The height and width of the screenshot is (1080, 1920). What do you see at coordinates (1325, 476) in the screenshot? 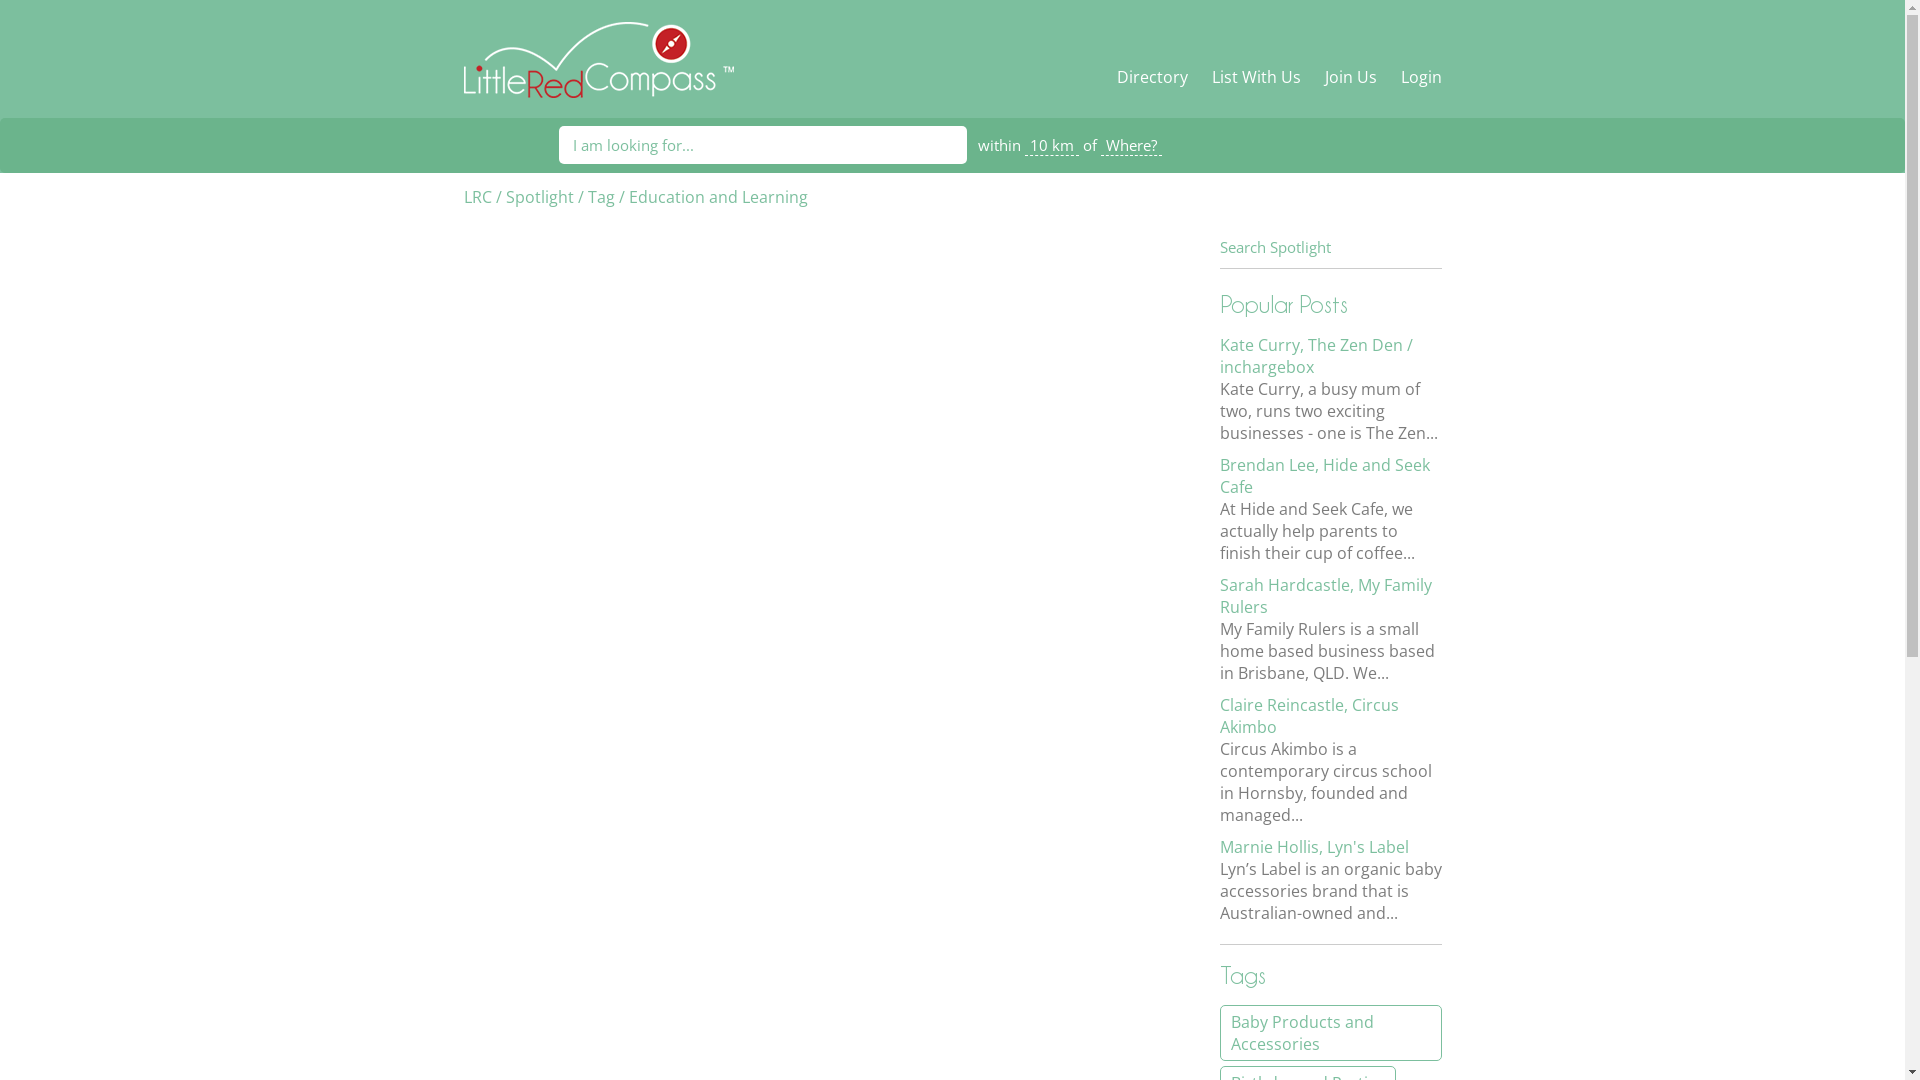
I see `Brendan Lee, Hide and Seek Cafe` at bounding box center [1325, 476].